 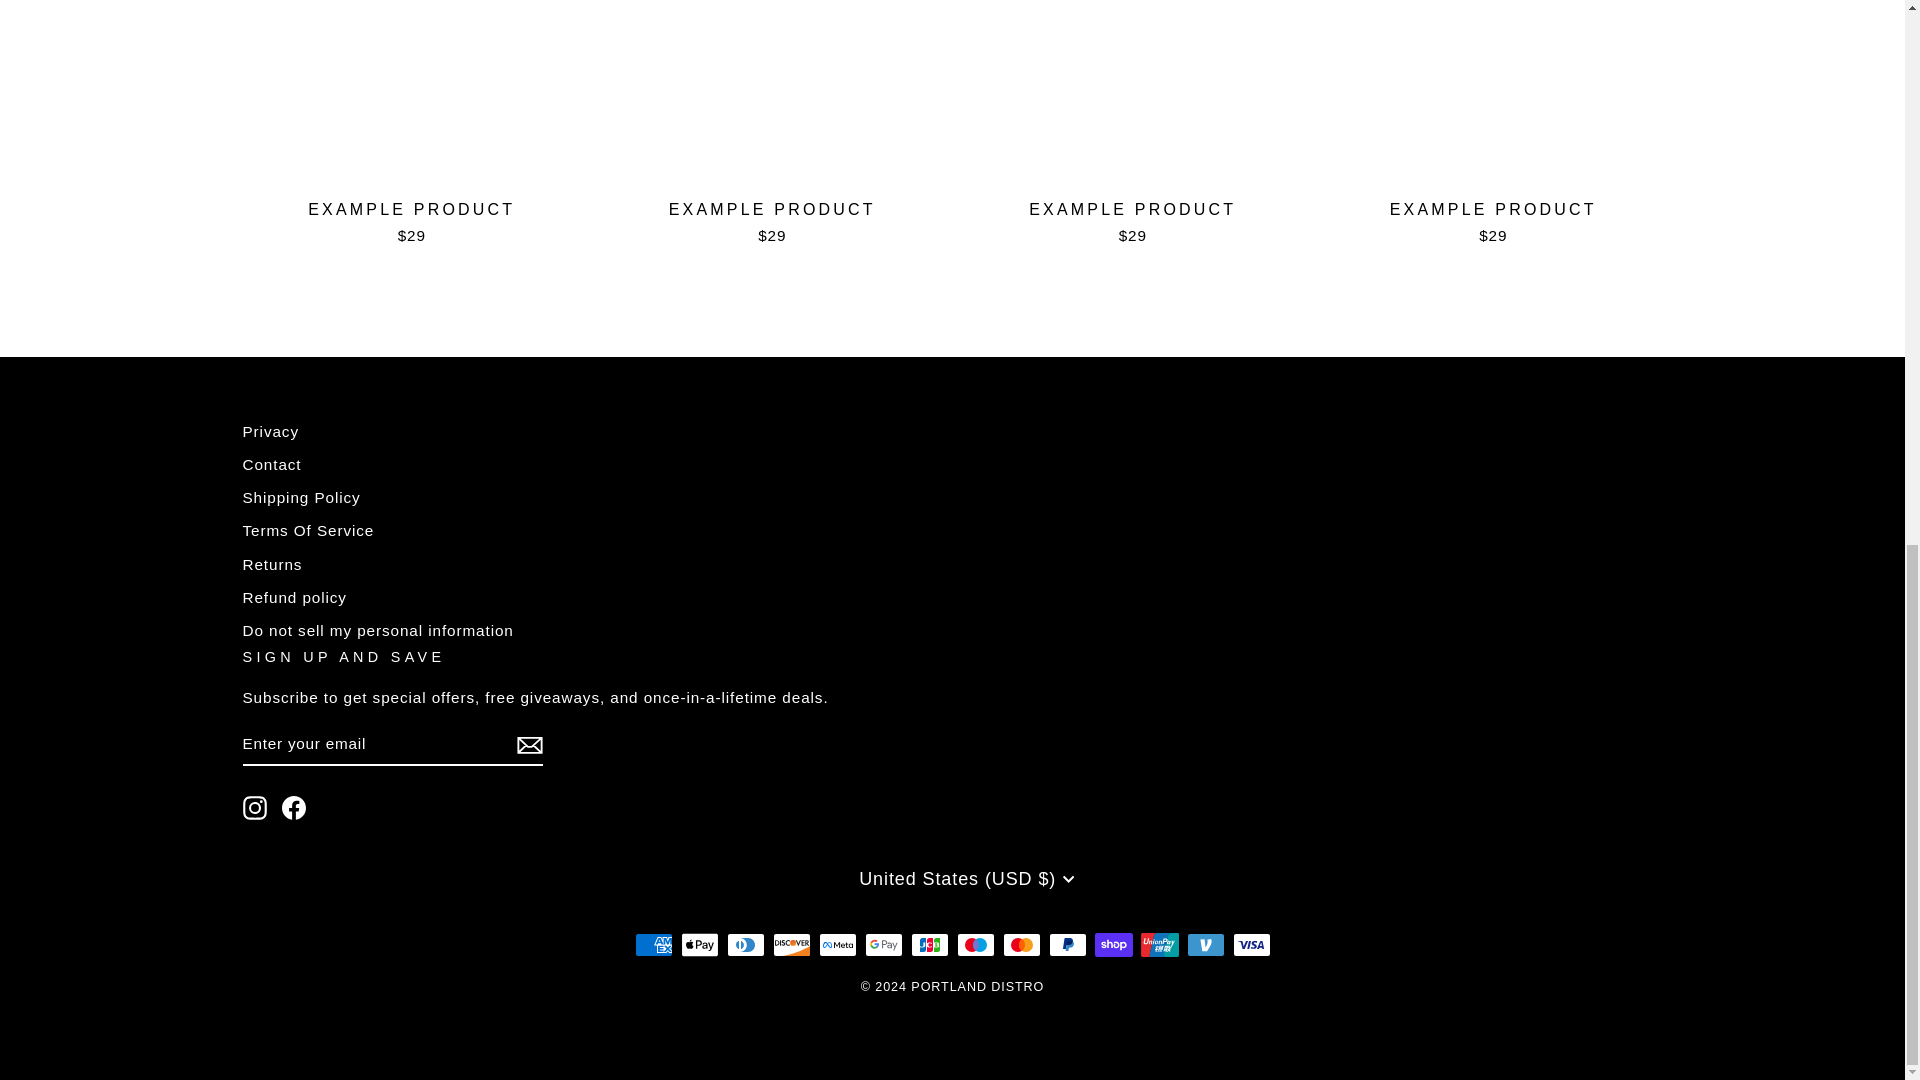 What do you see at coordinates (929, 944) in the screenshot?
I see `JCB` at bounding box center [929, 944].